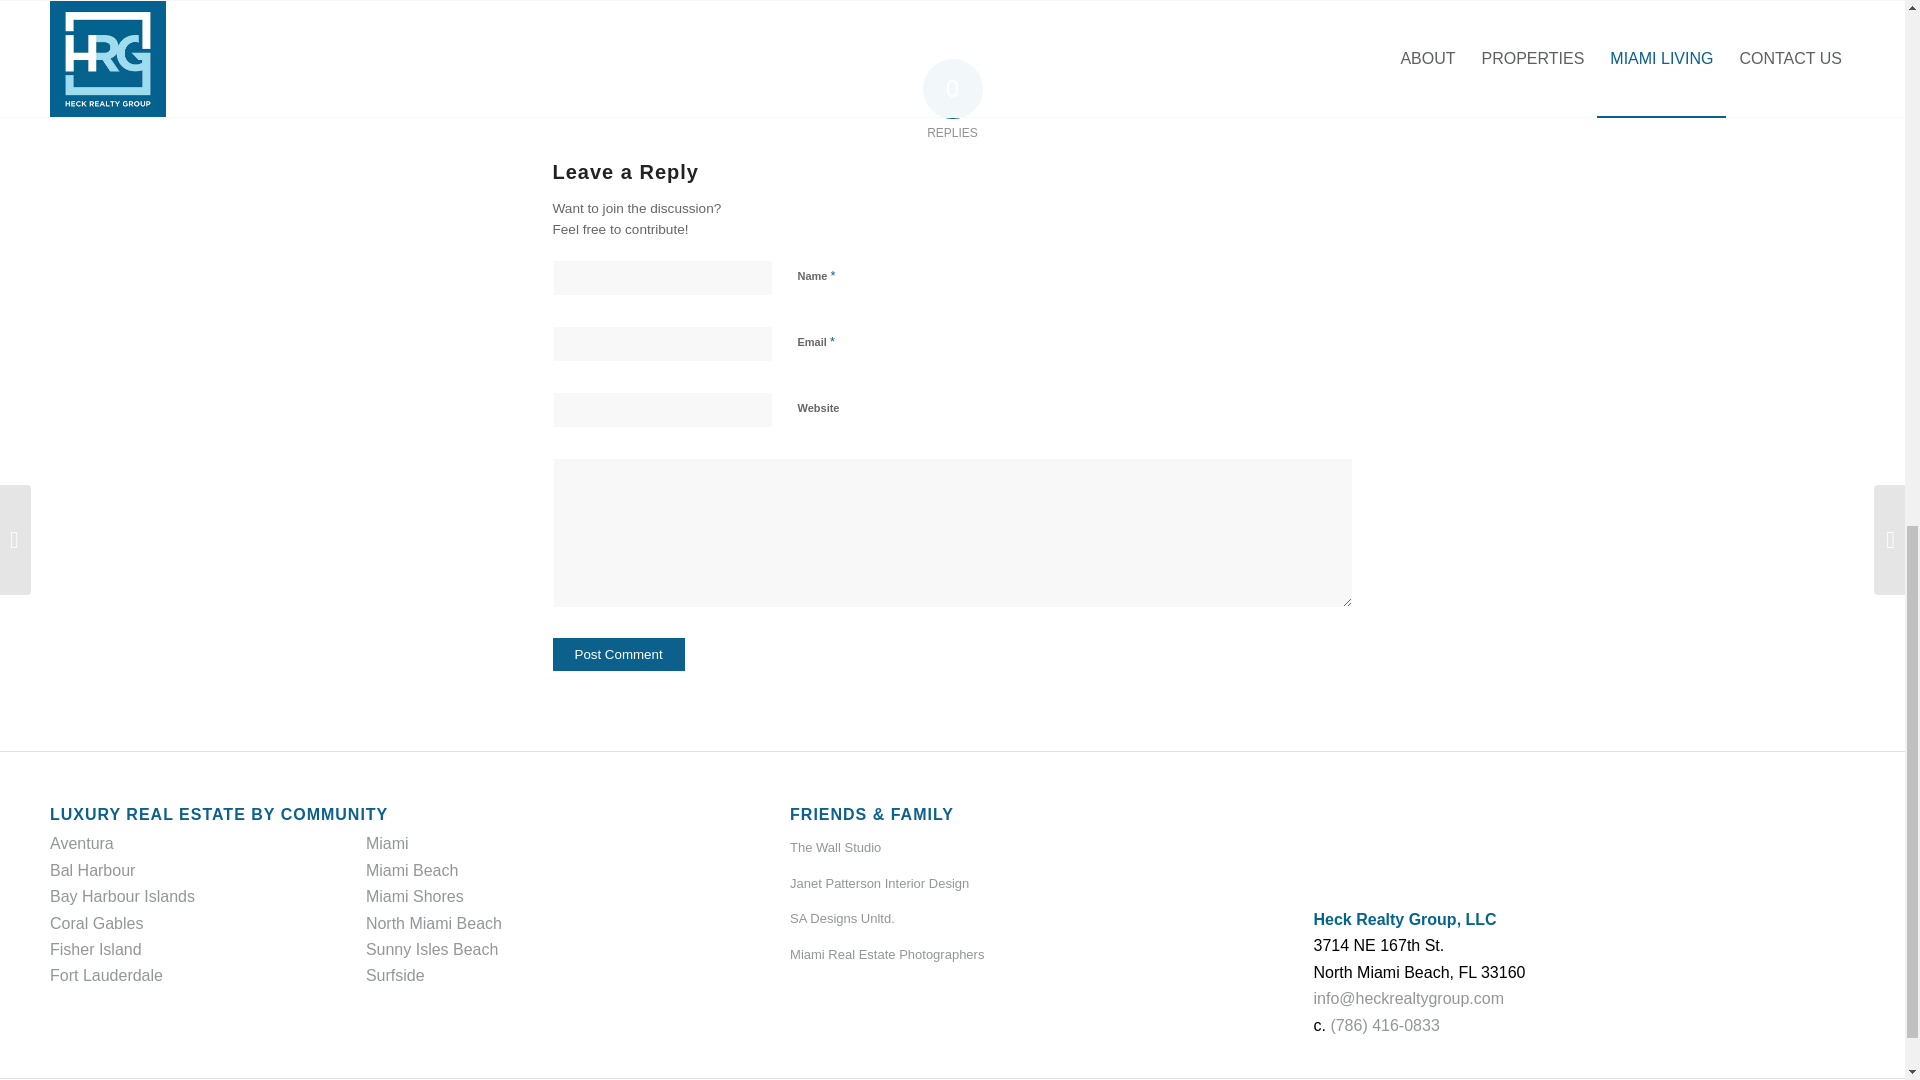 This screenshot has width=1920, height=1080. What do you see at coordinates (432, 948) in the screenshot?
I see `Sunny Isles Beach` at bounding box center [432, 948].